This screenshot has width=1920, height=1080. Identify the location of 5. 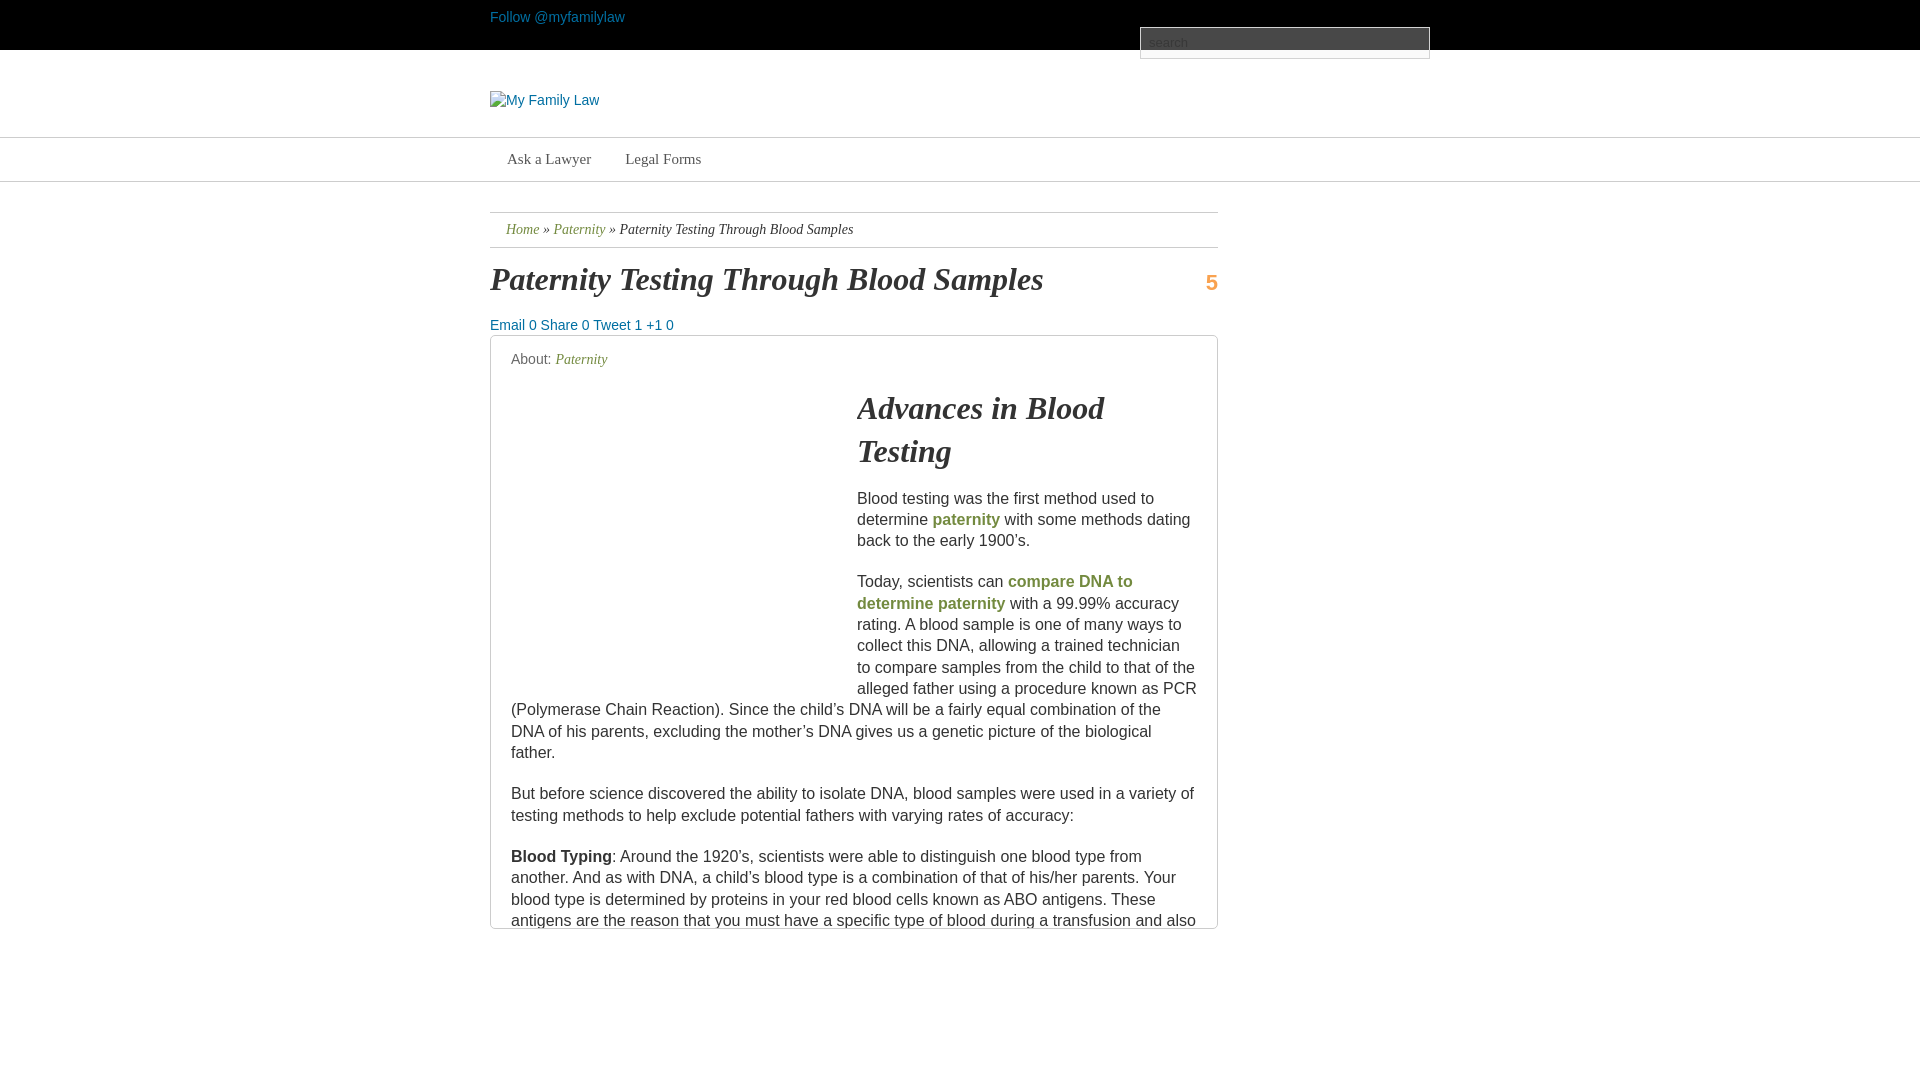
(1196, 282).